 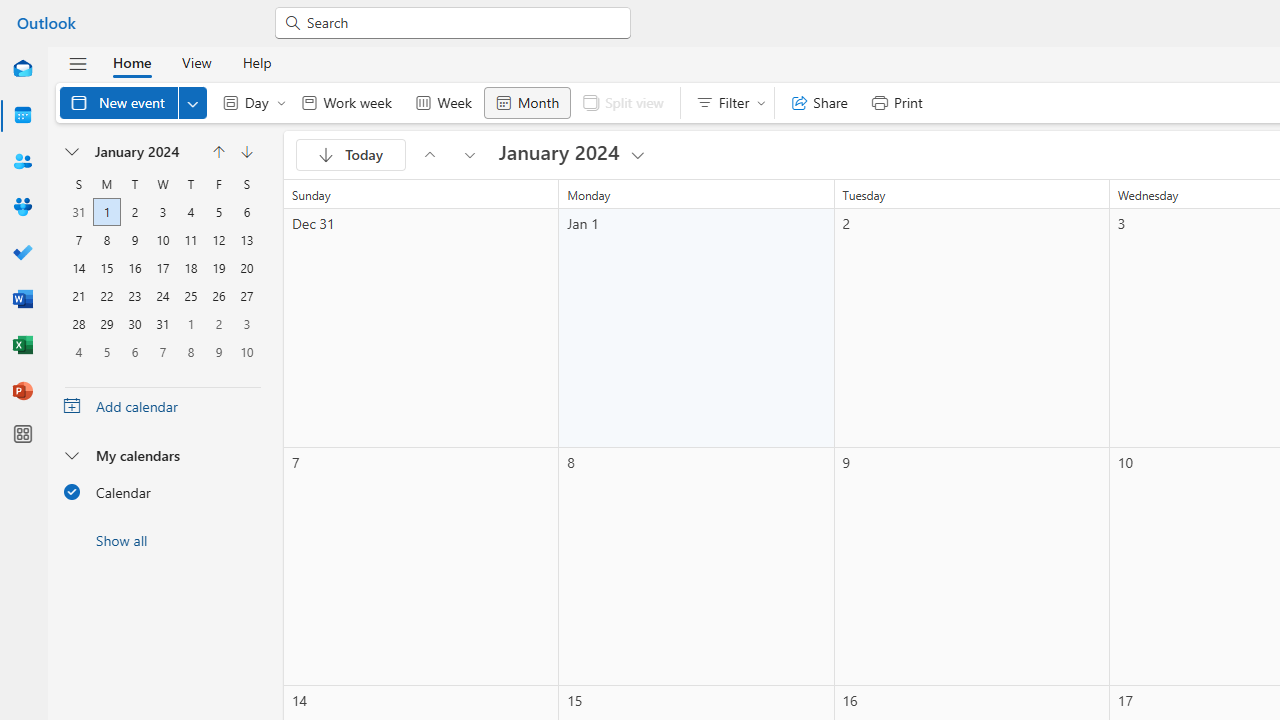 I want to click on Friday, so click(x=218, y=184).